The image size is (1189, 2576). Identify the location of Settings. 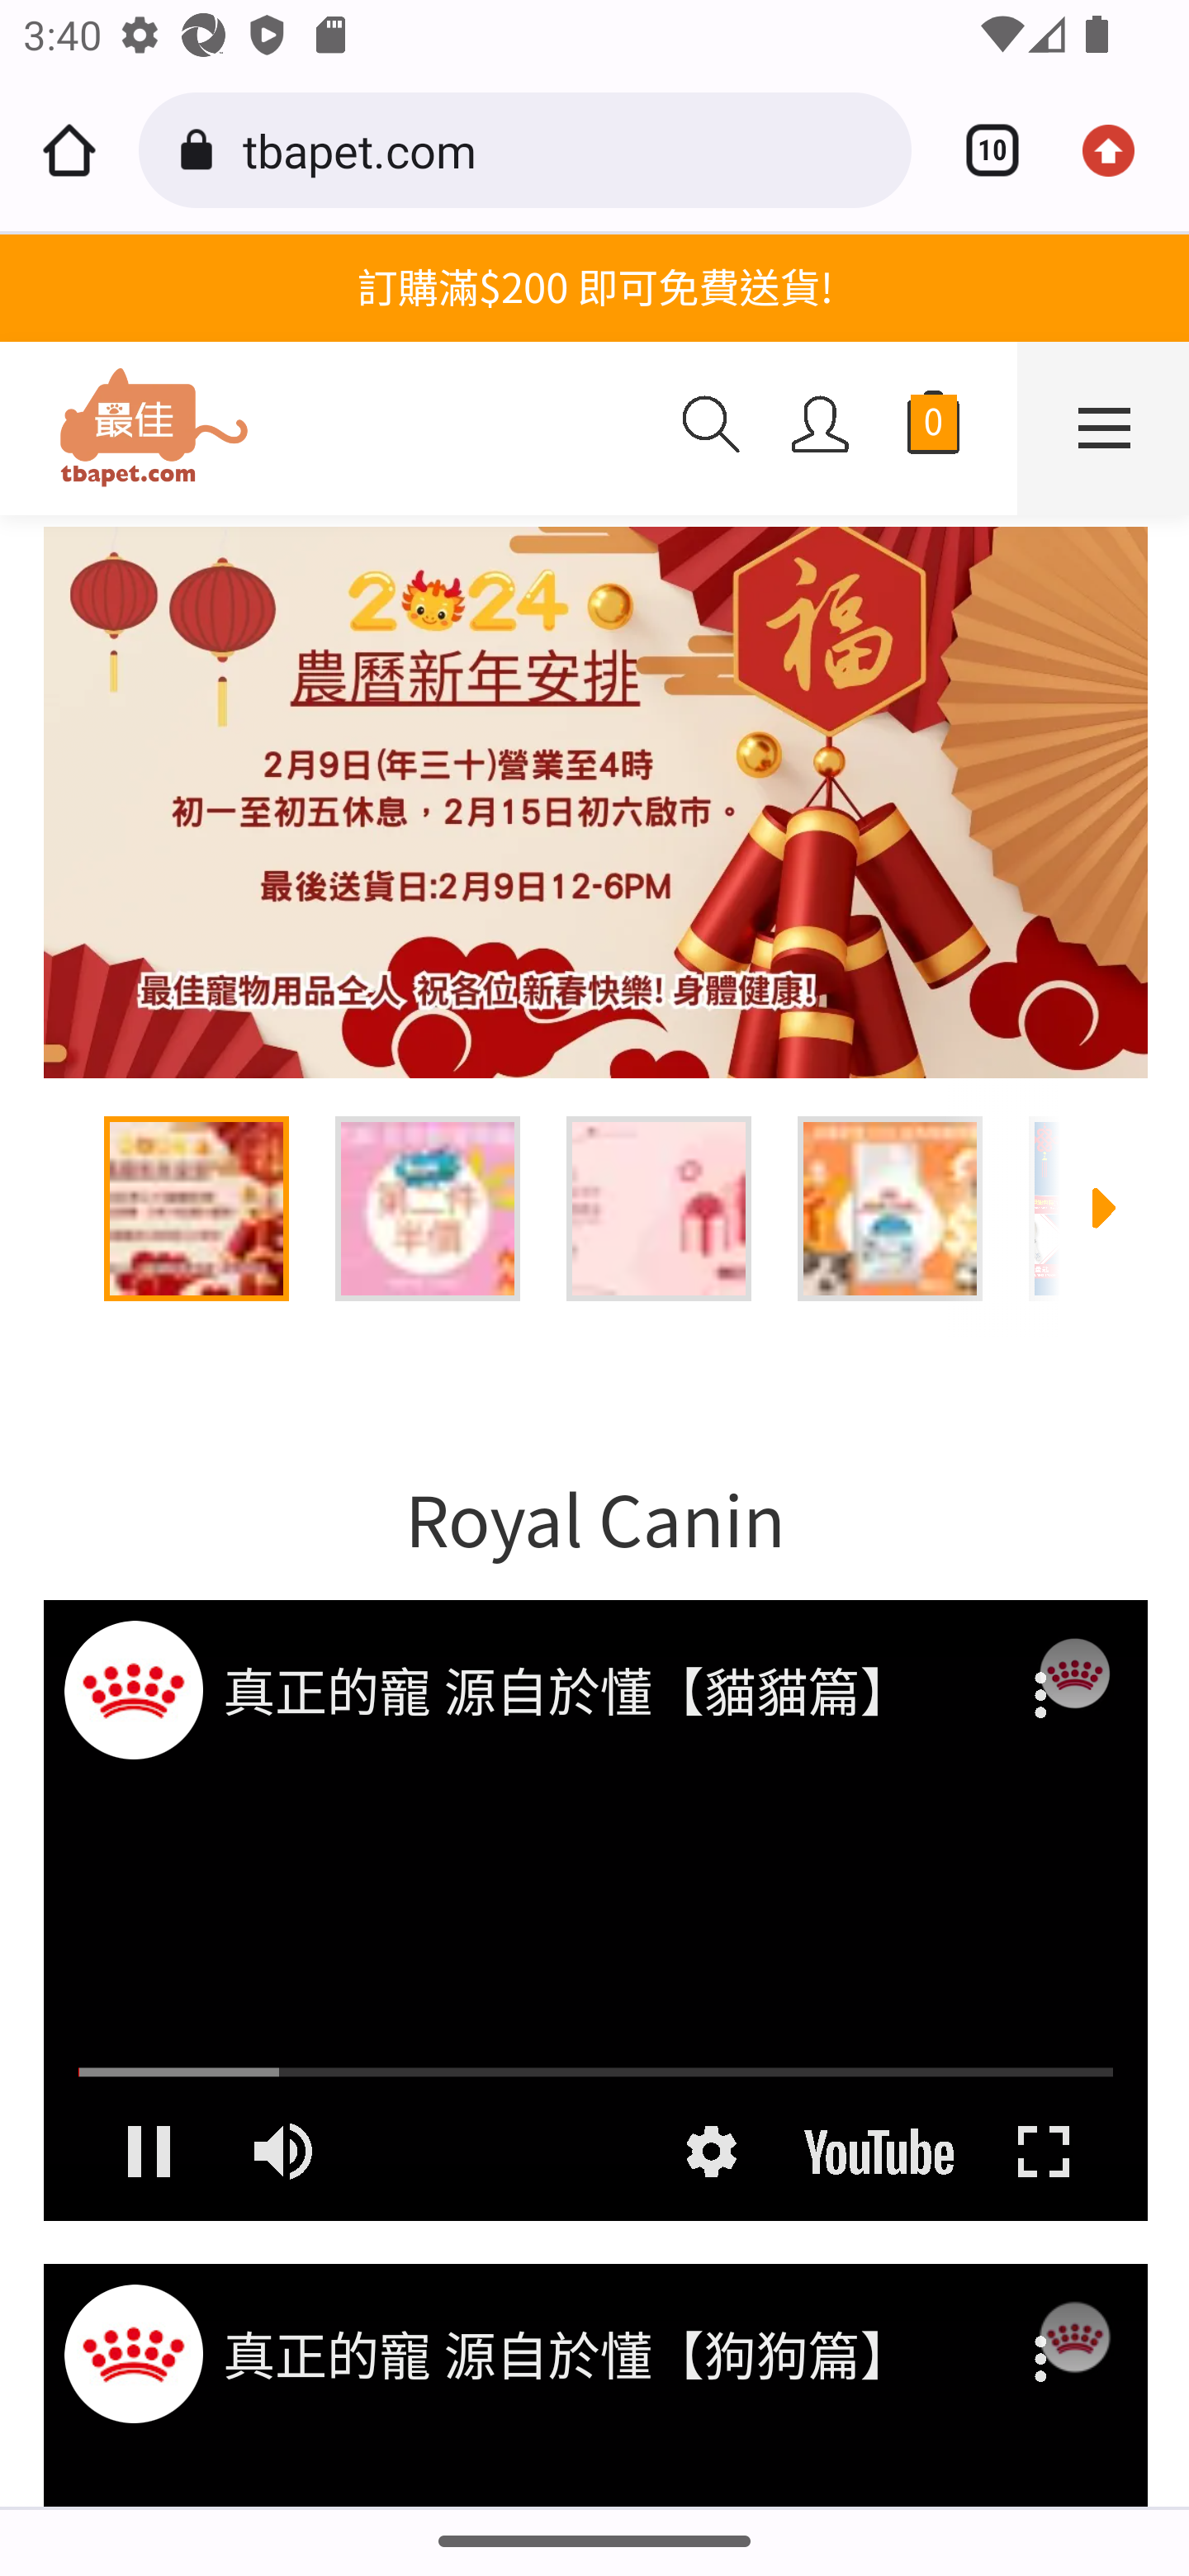
(710, 2150).